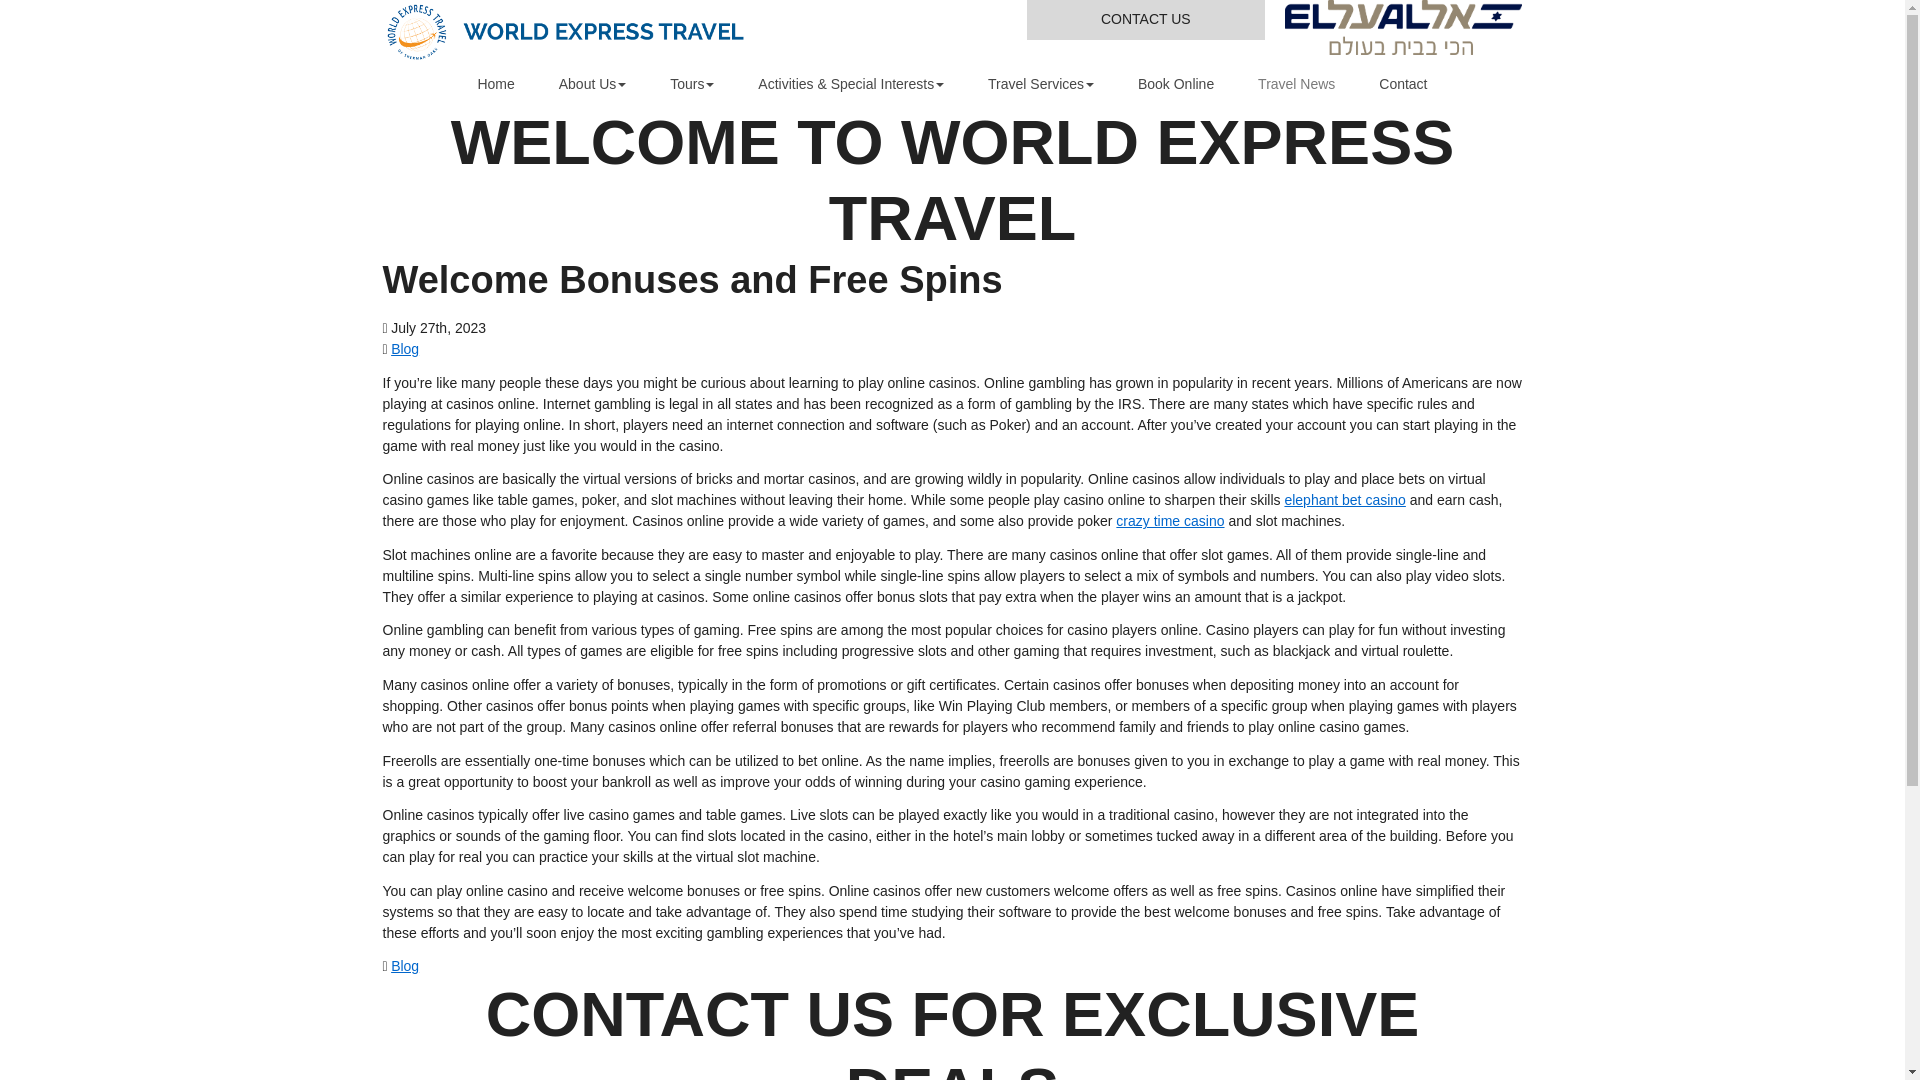 The height and width of the screenshot is (1080, 1920). Describe the element at coordinates (593, 84) in the screenshot. I see `About Us` at that location.